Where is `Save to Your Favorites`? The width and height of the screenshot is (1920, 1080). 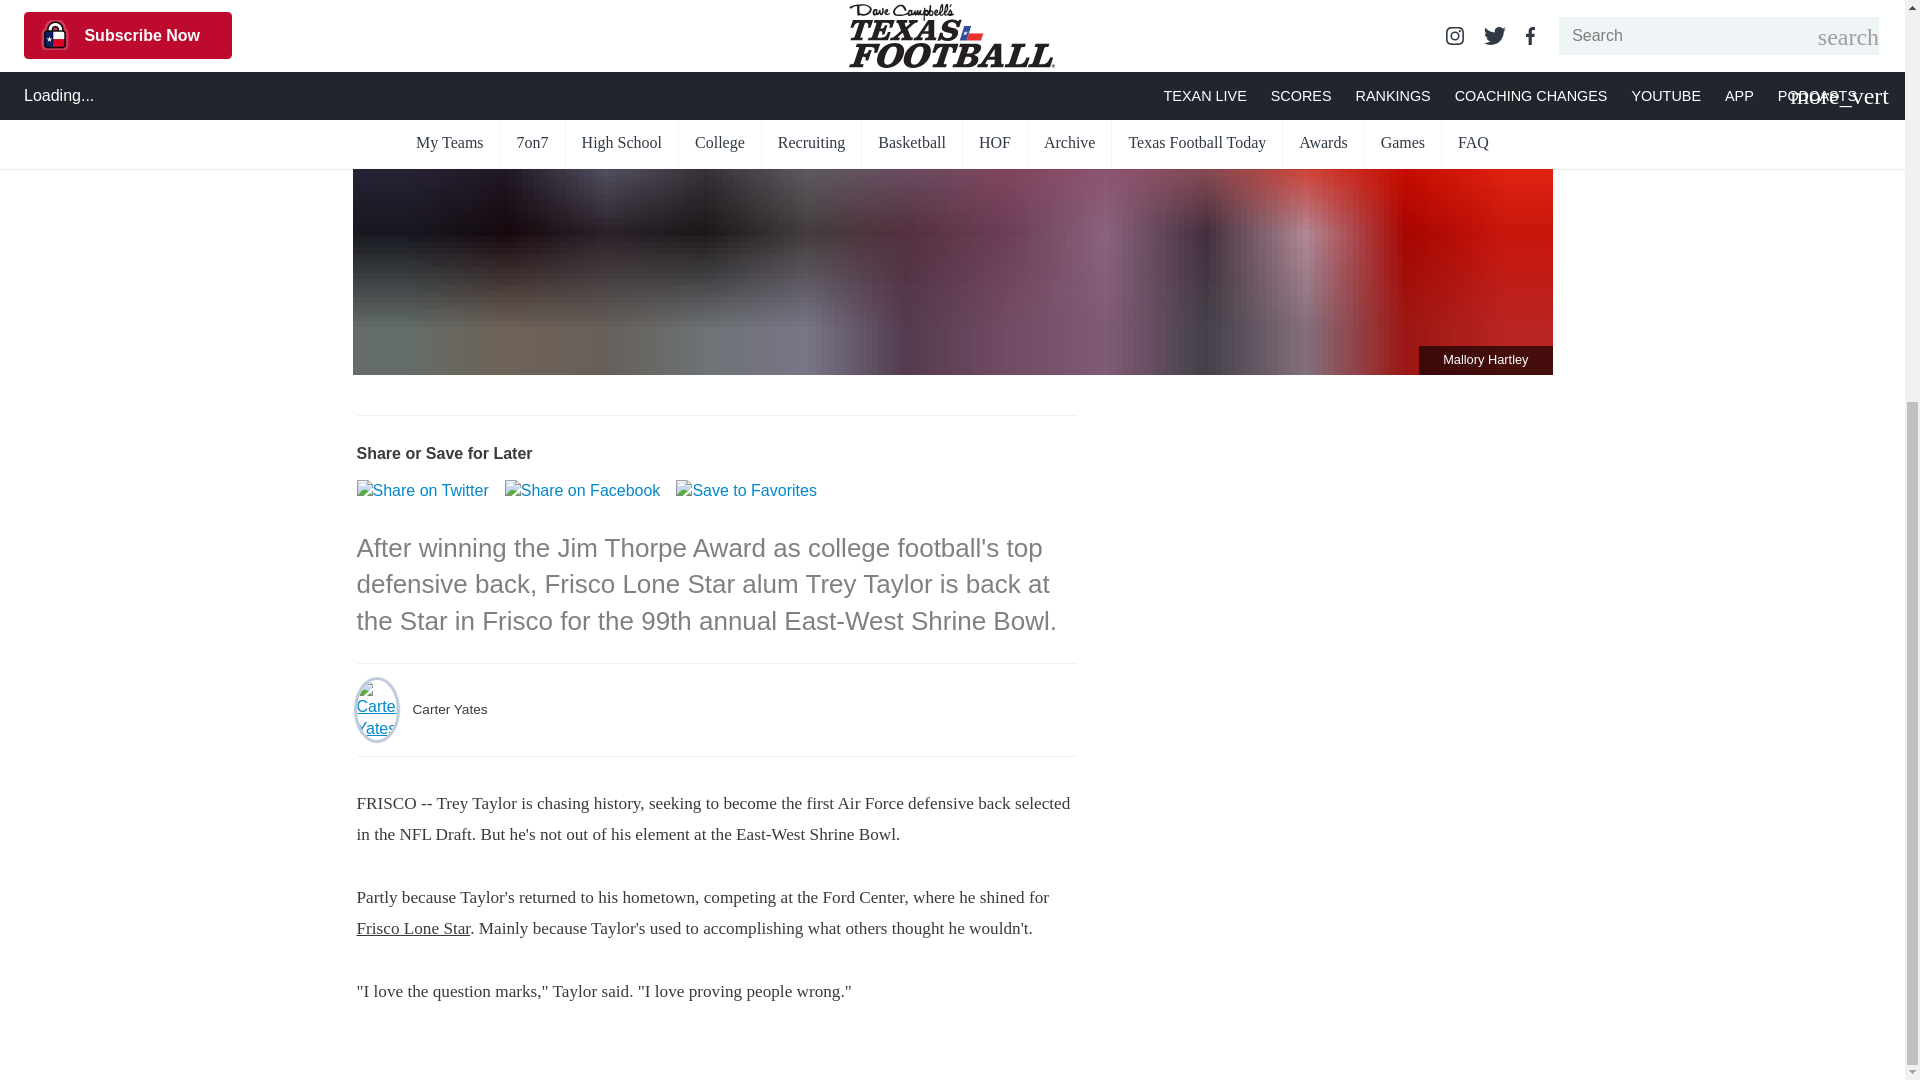 Save to Your Favorites is located at coordinates (746, 490).